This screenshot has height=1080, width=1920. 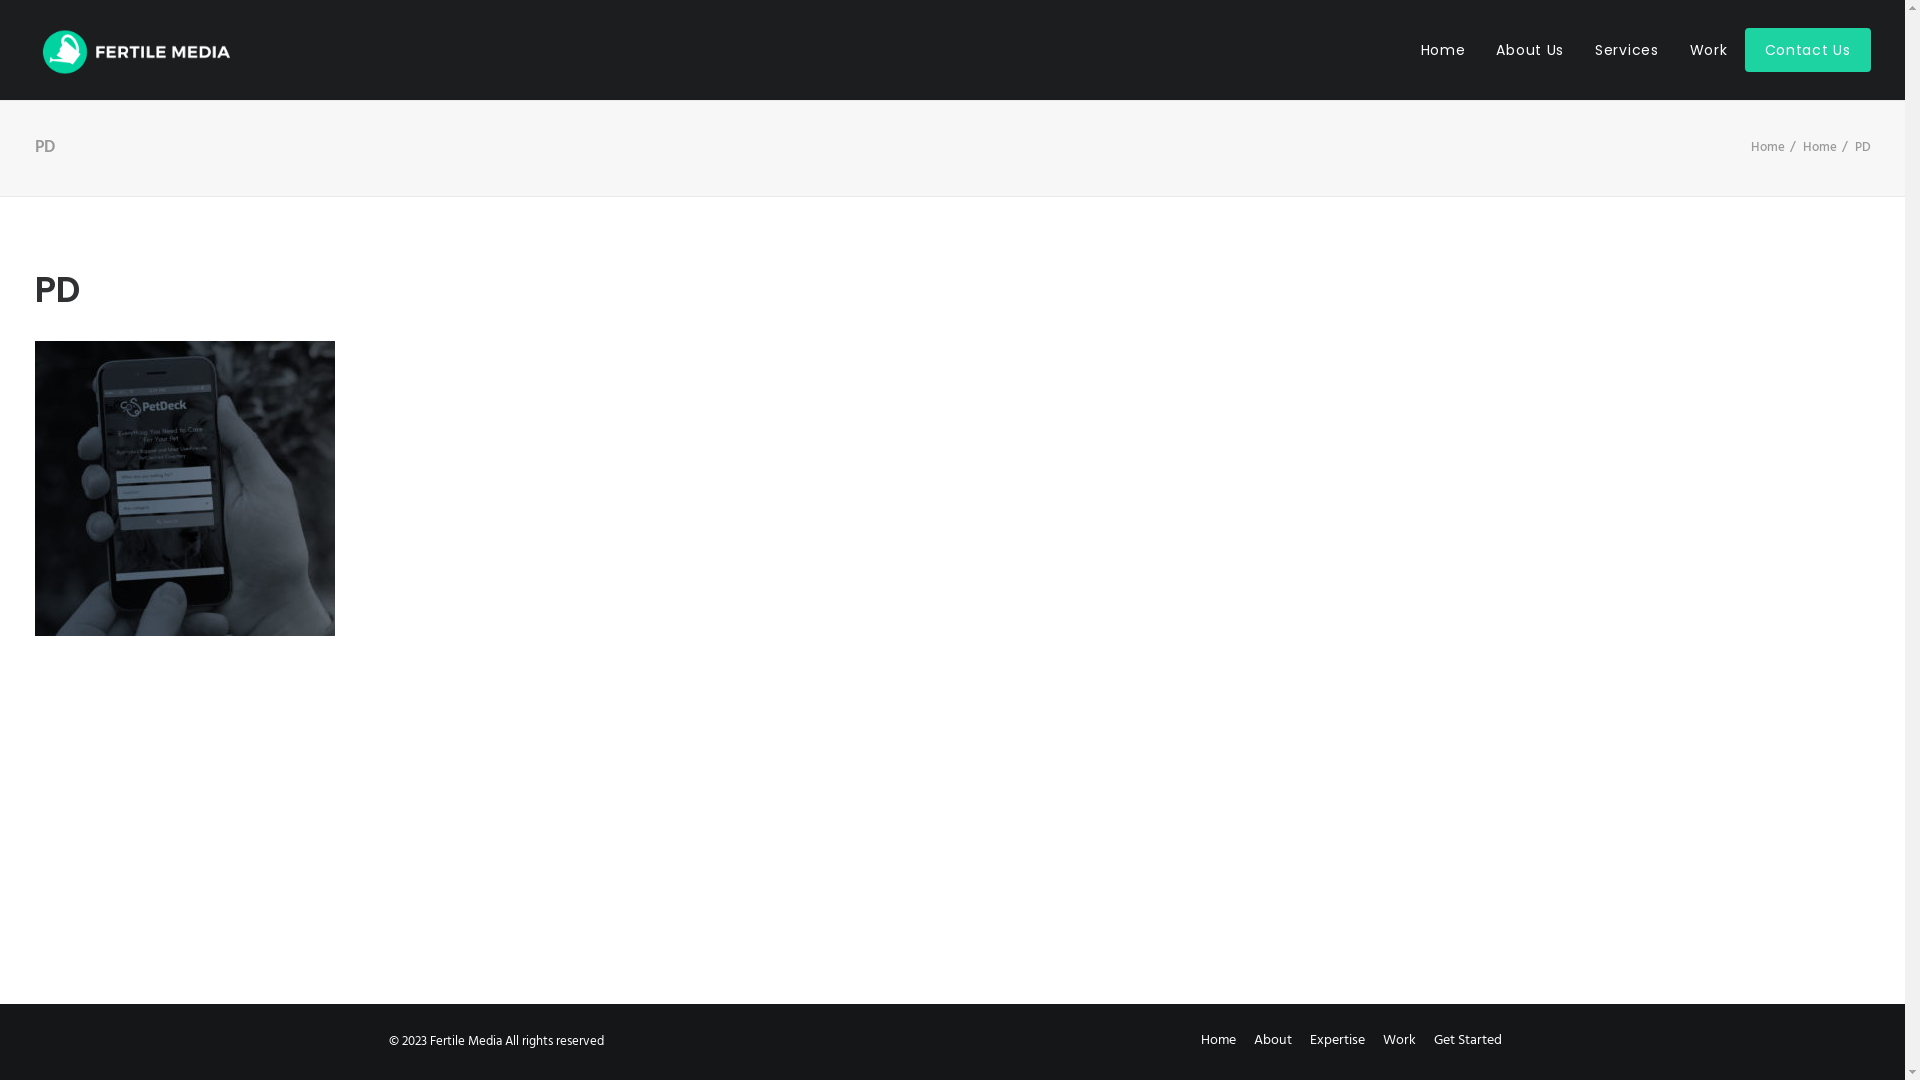 I want to click on Home, so click(x=1767, y=148).